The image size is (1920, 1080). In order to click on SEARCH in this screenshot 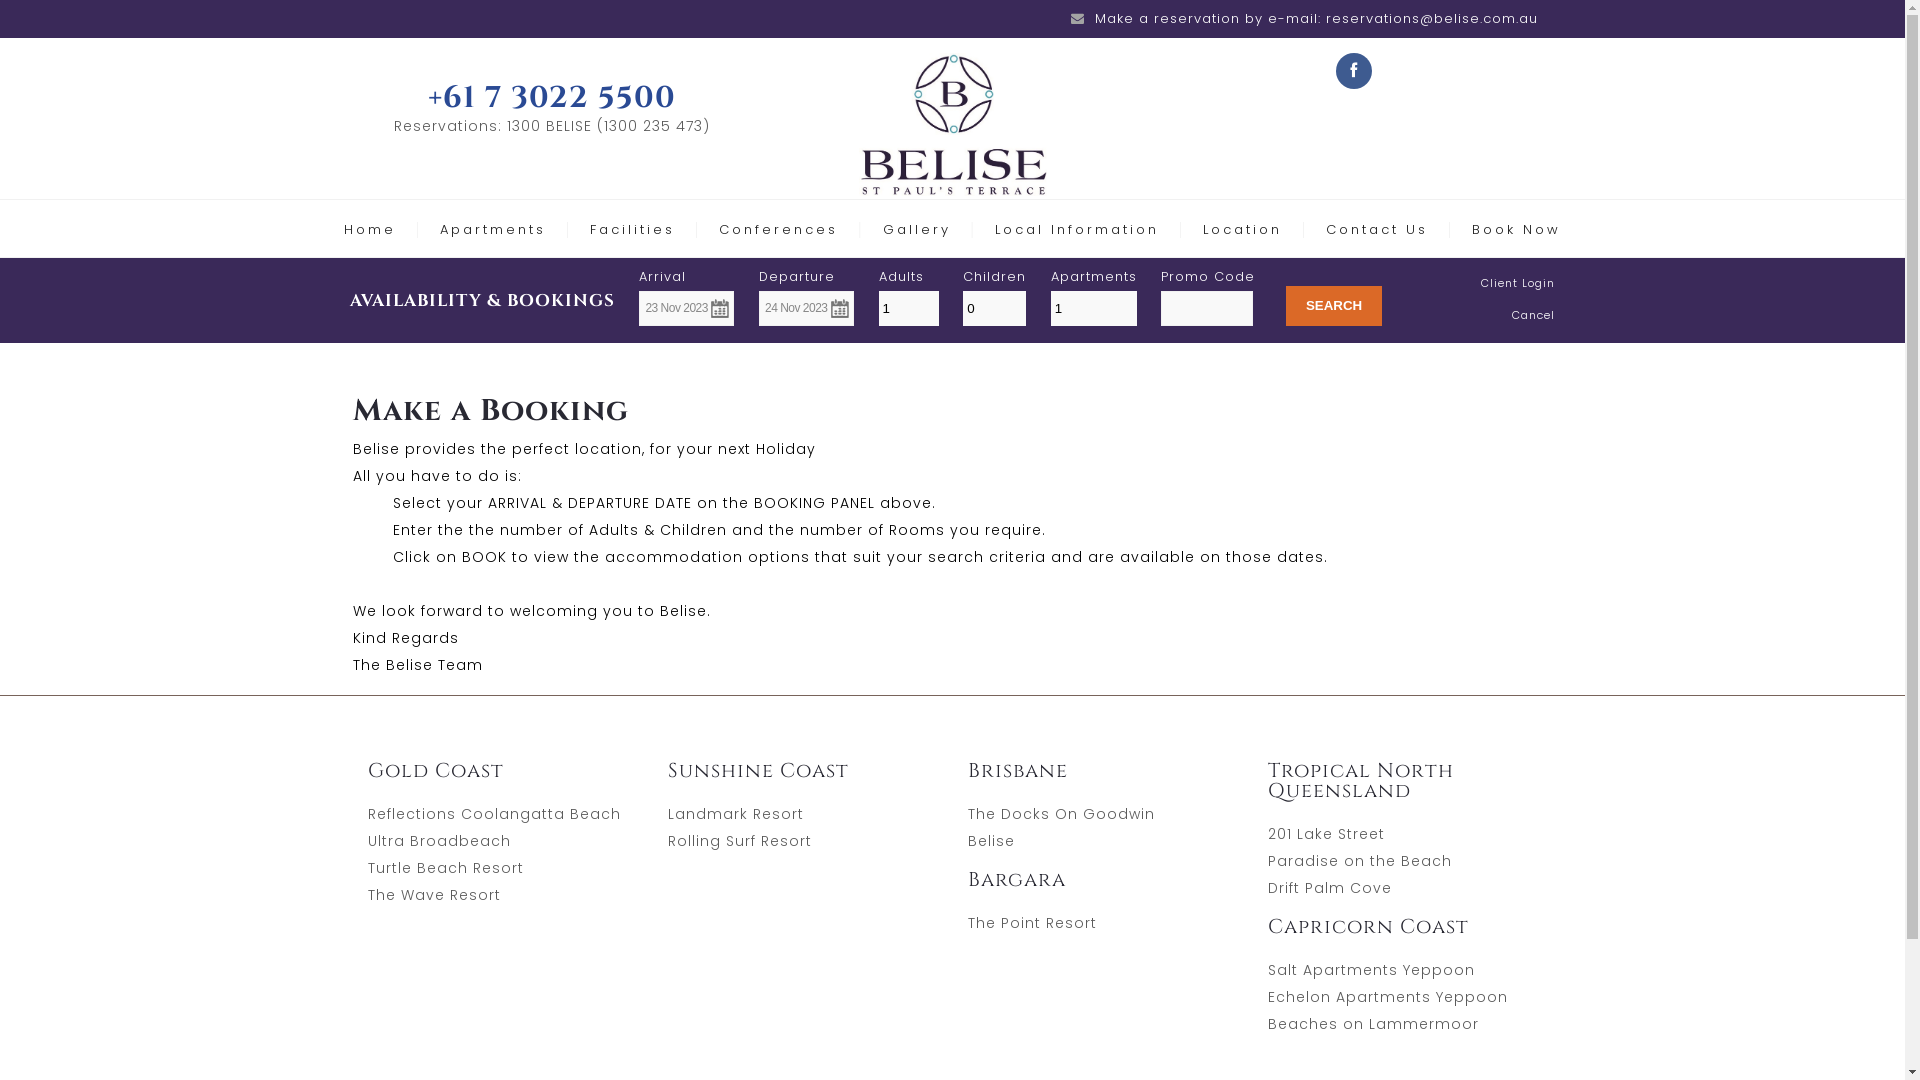, I will do `click(1334, 306)`.